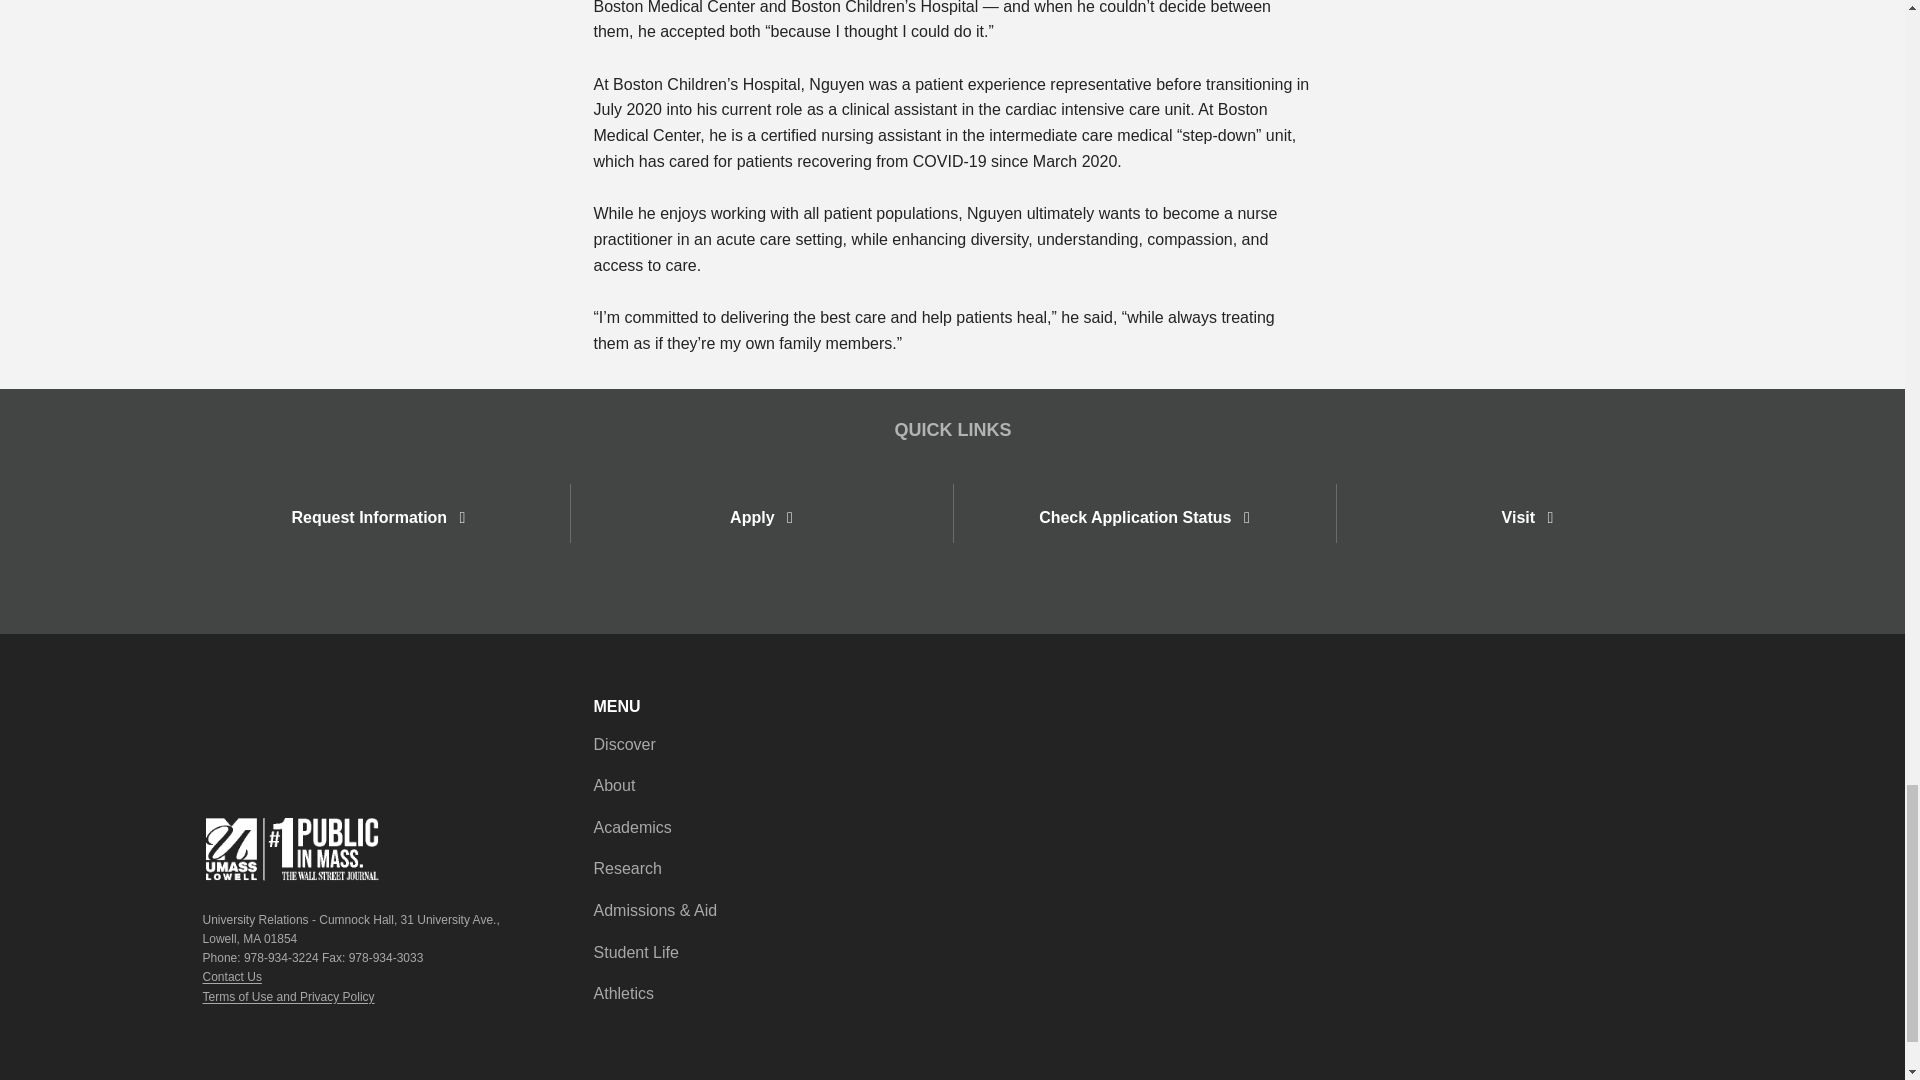 Image resolution: width=1920 pixels, height=1080 pixels. What do you see at coordinates (1702, 716) in the screenshot?
I see `Linkedin` at bounding box center [1702, 716].